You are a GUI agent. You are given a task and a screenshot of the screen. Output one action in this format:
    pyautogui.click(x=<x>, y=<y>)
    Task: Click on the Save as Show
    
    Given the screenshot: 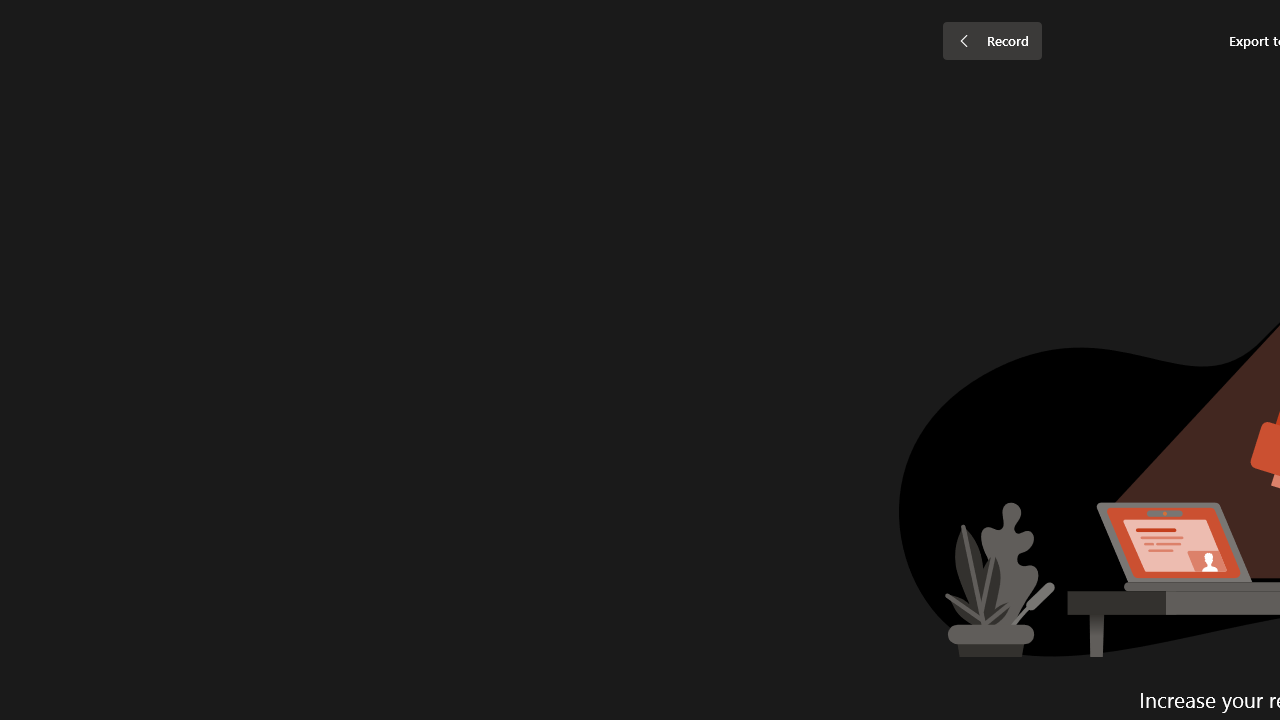 What is the action you would take?
    pyautogui.click(x=539, y=102)
    